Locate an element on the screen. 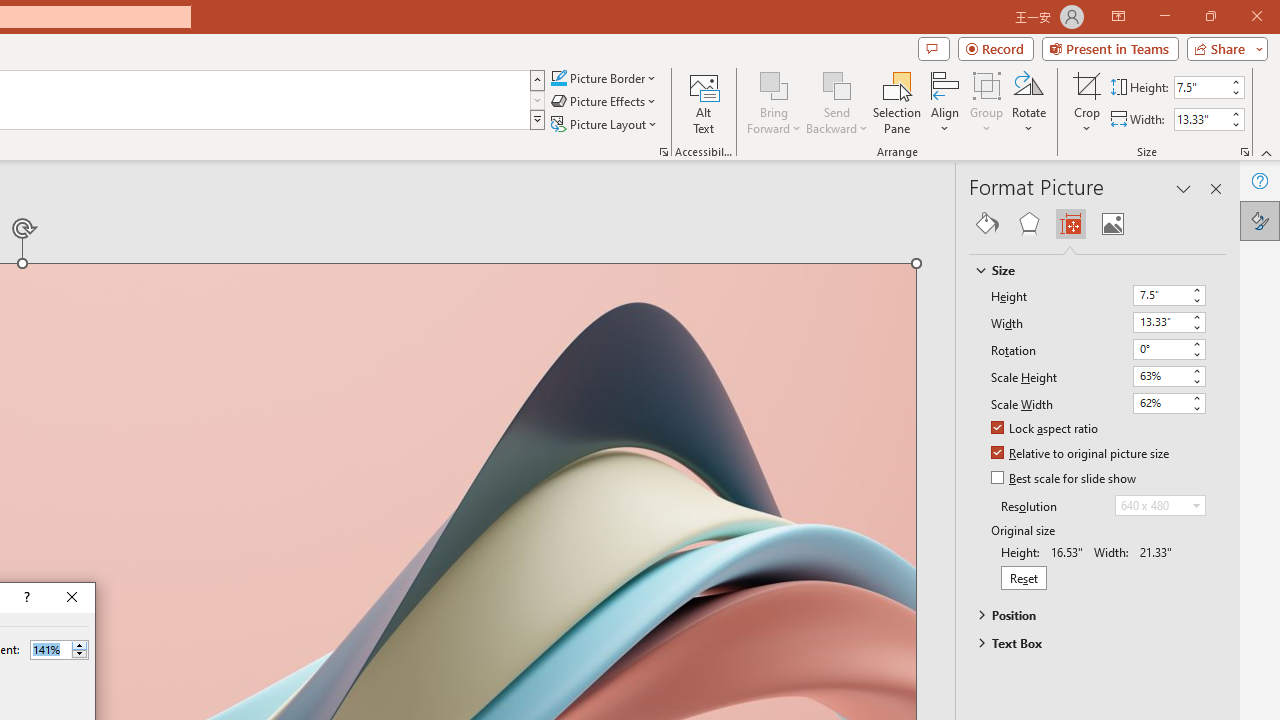 The image size is (1280, 720). Size & Properties is located at coordinates (1070, 224).